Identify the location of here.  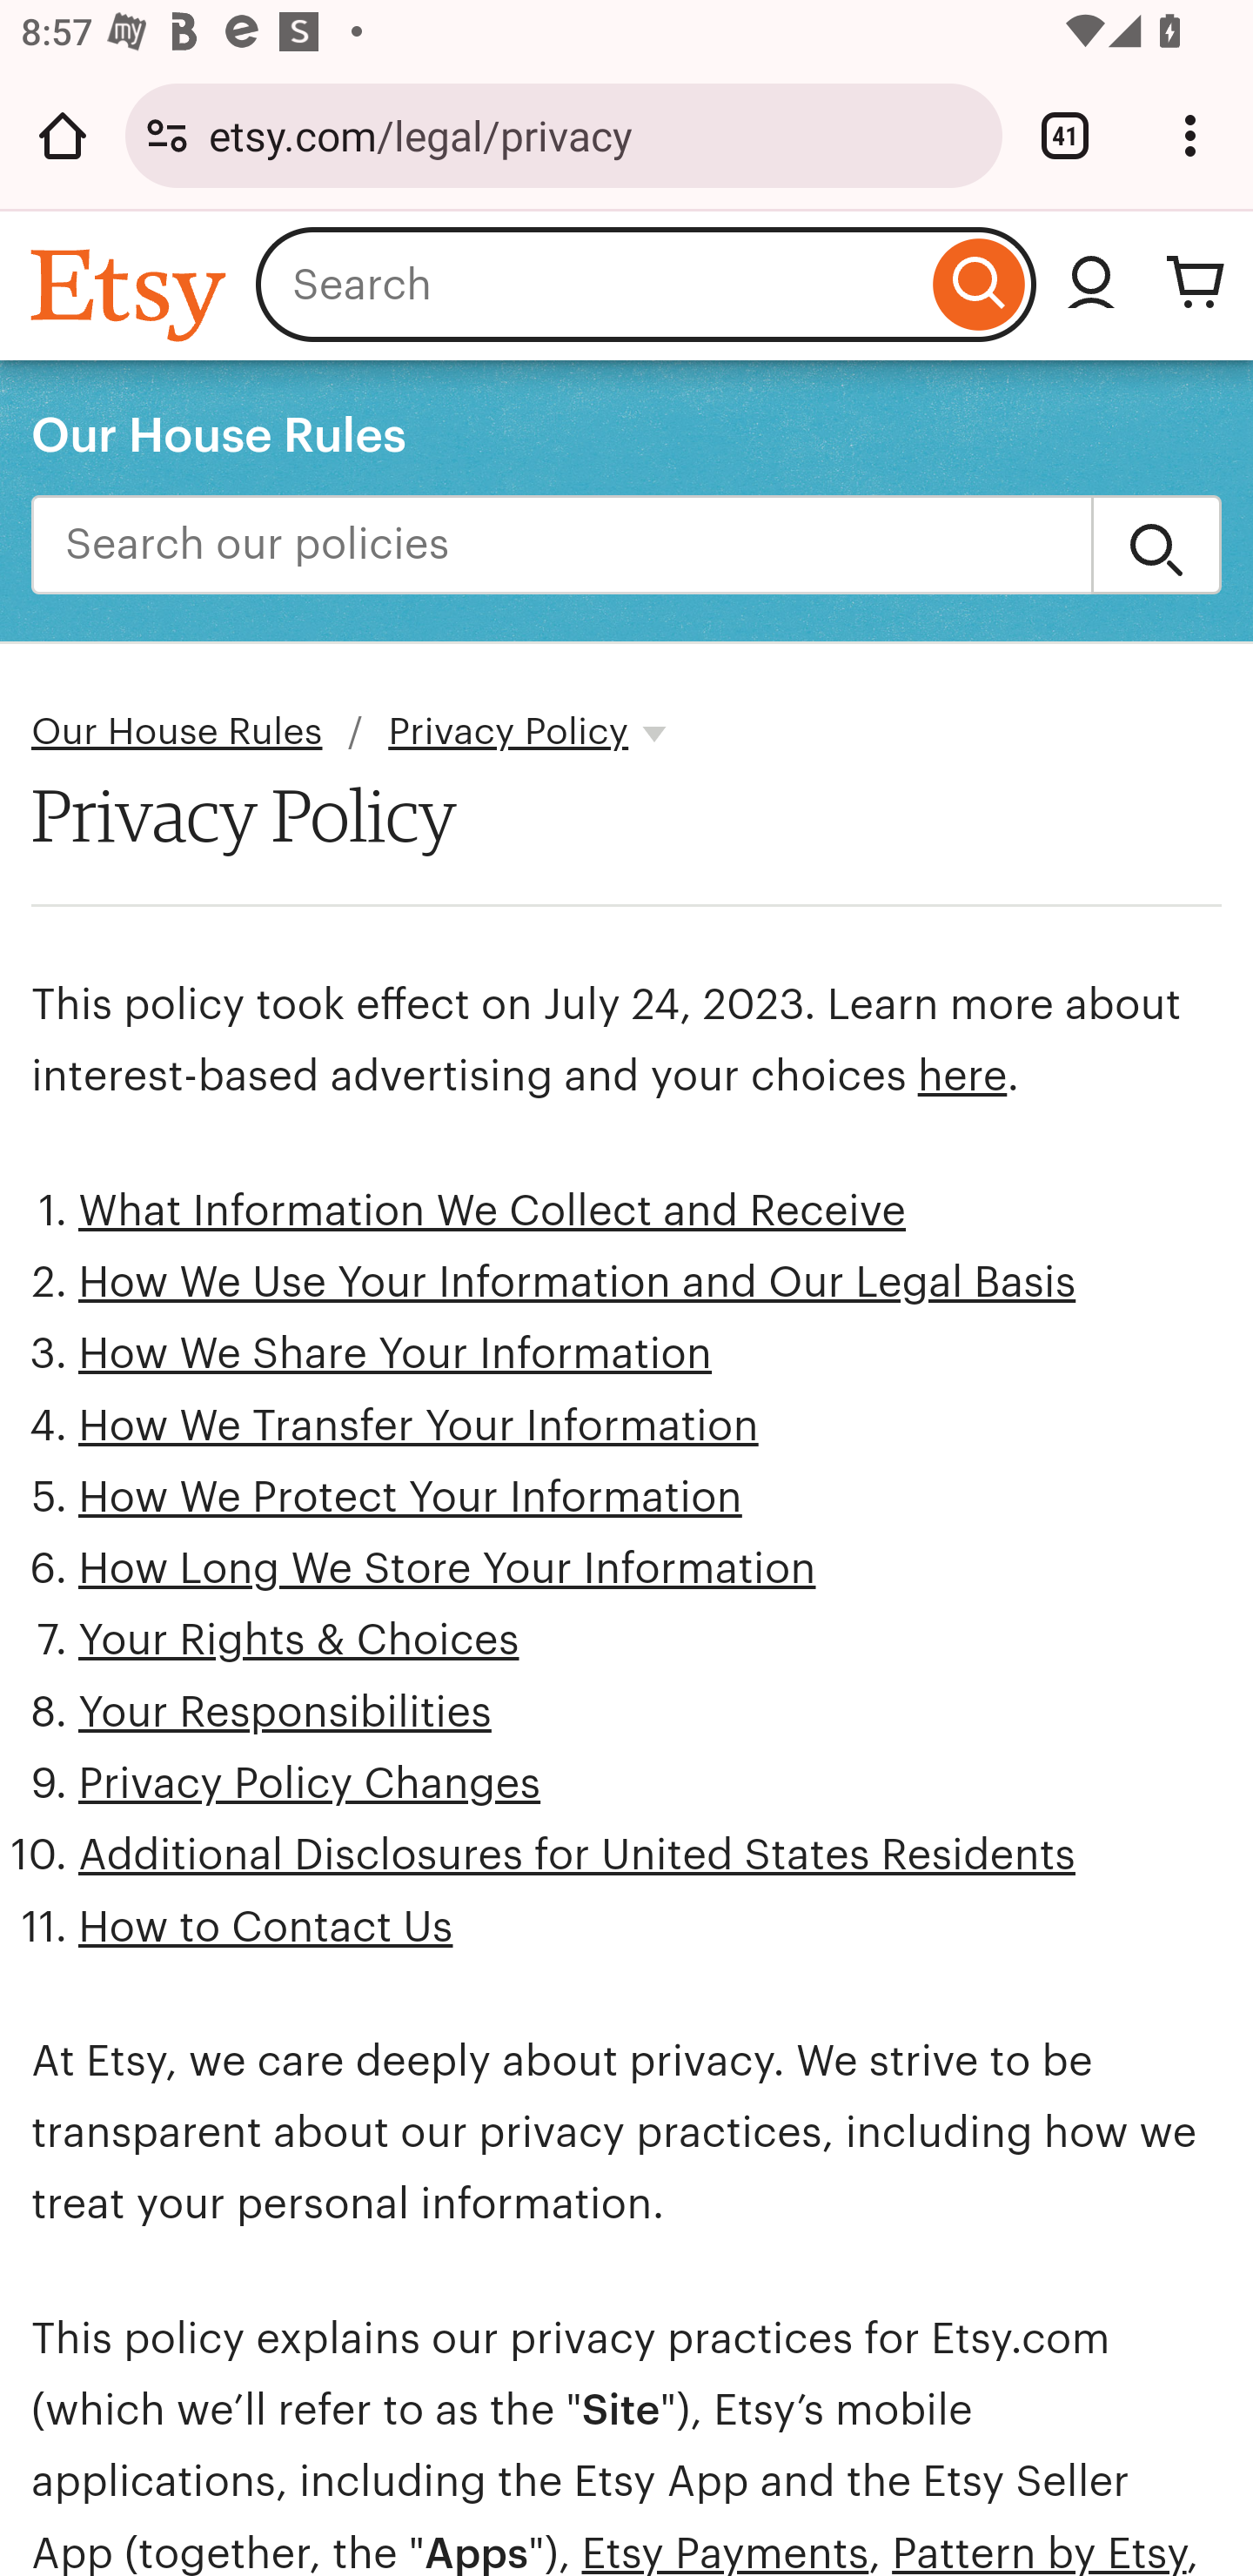
(961, 1076).